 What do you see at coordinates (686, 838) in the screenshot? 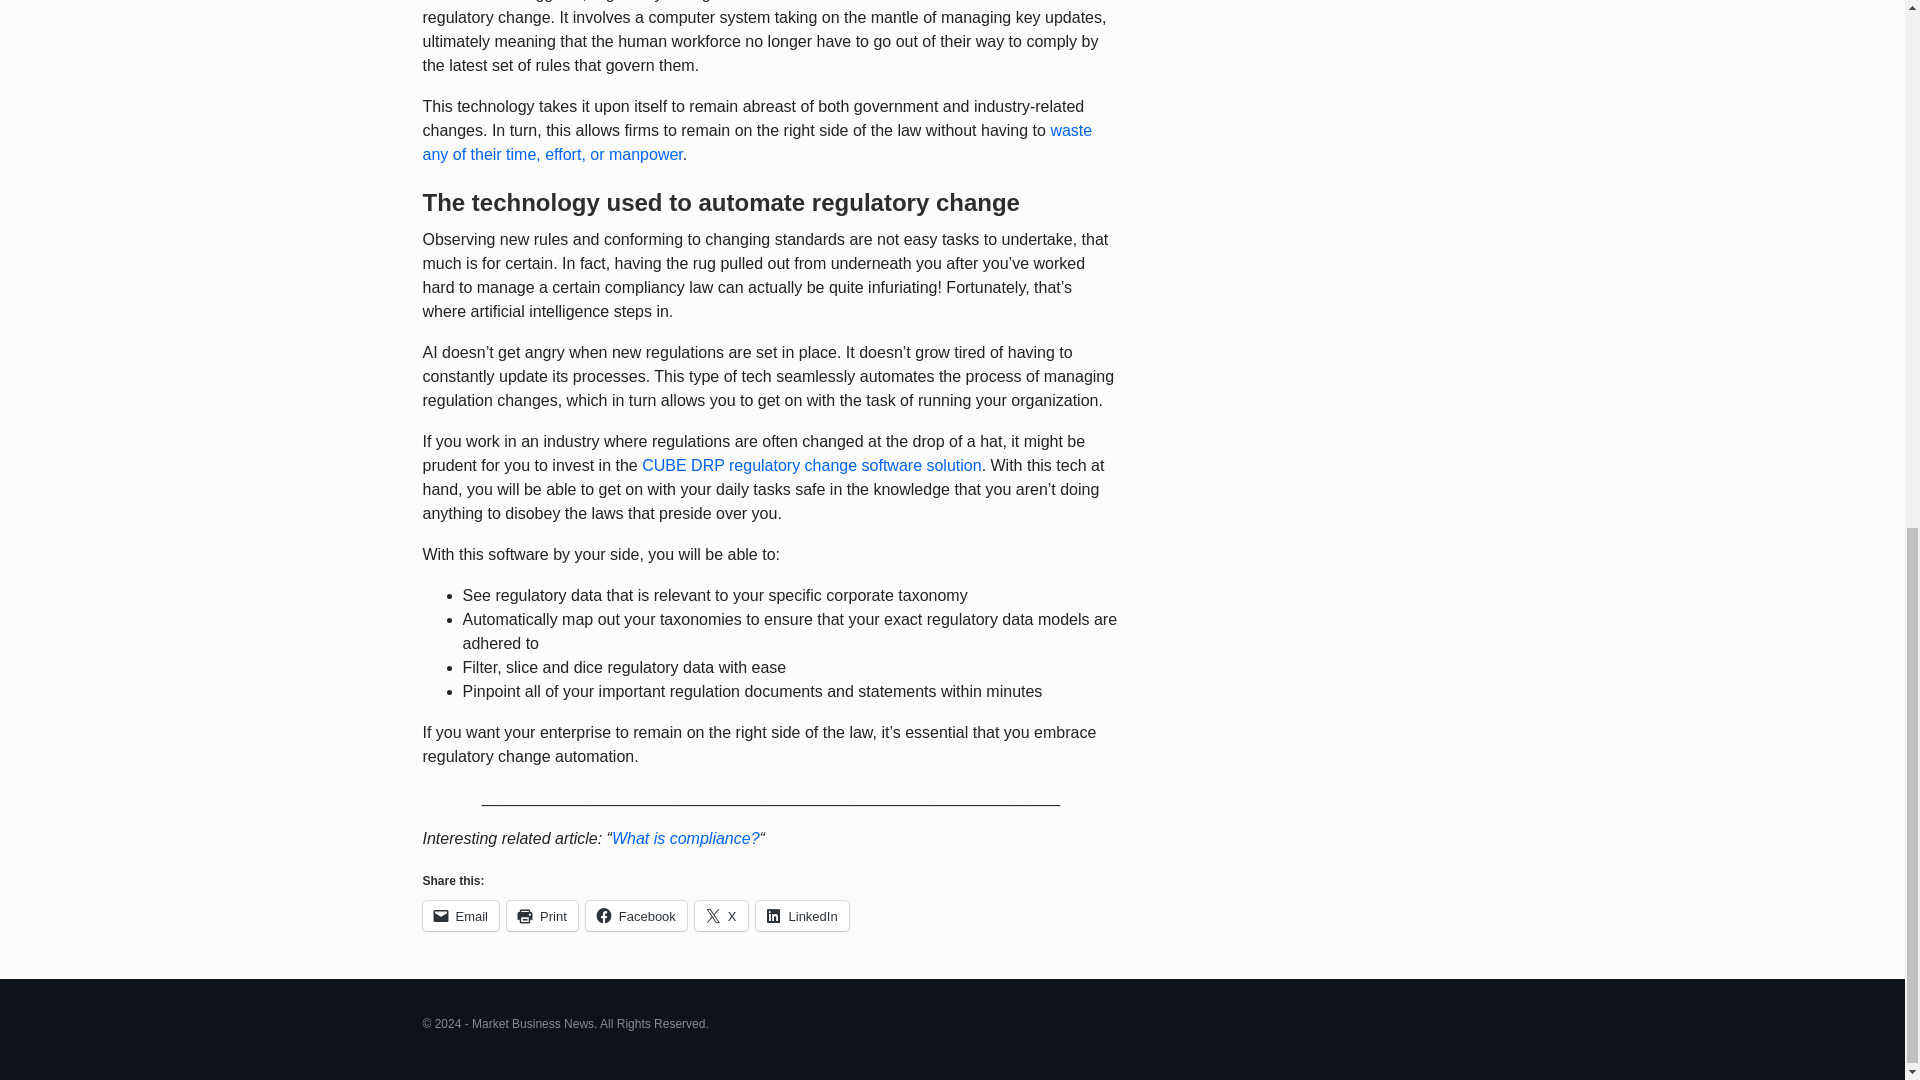
I see `What is compliance?` at bounding box center [686, 838].